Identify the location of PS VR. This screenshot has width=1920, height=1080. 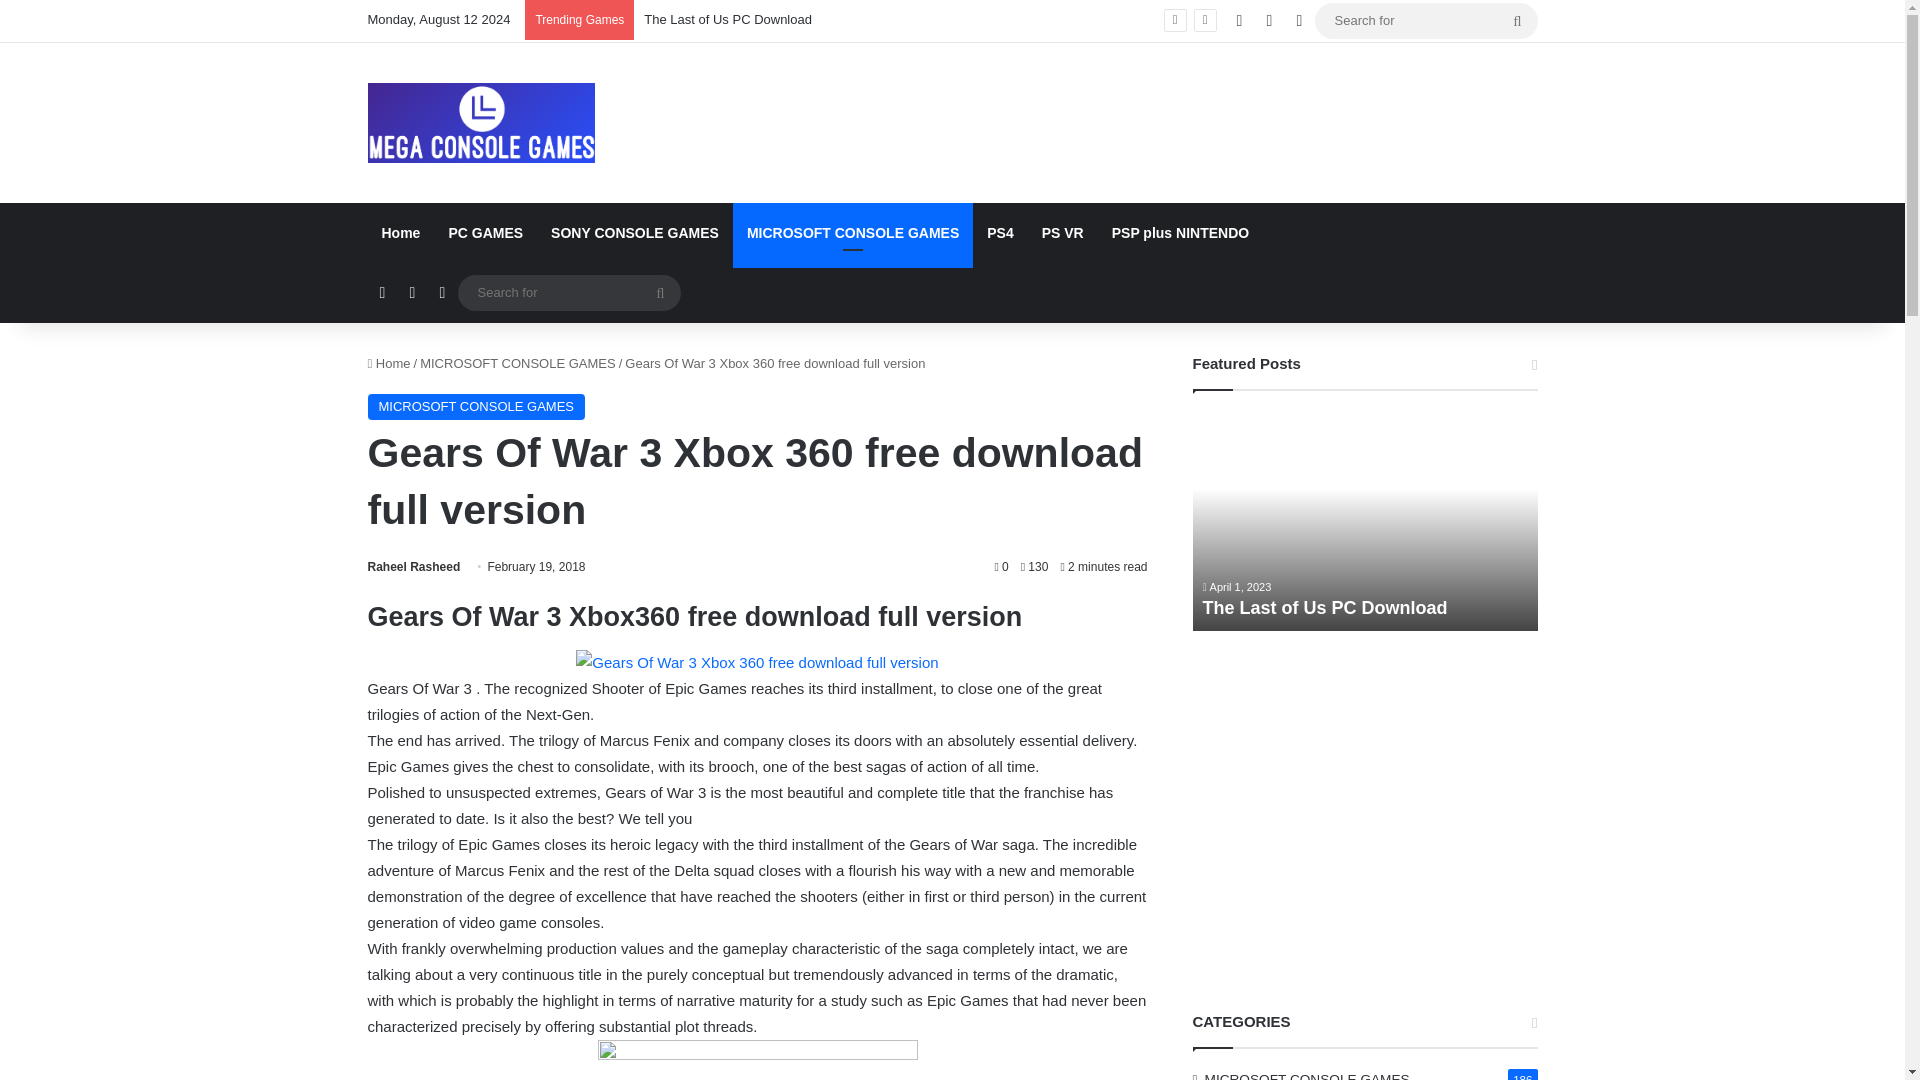
(1062, 233).